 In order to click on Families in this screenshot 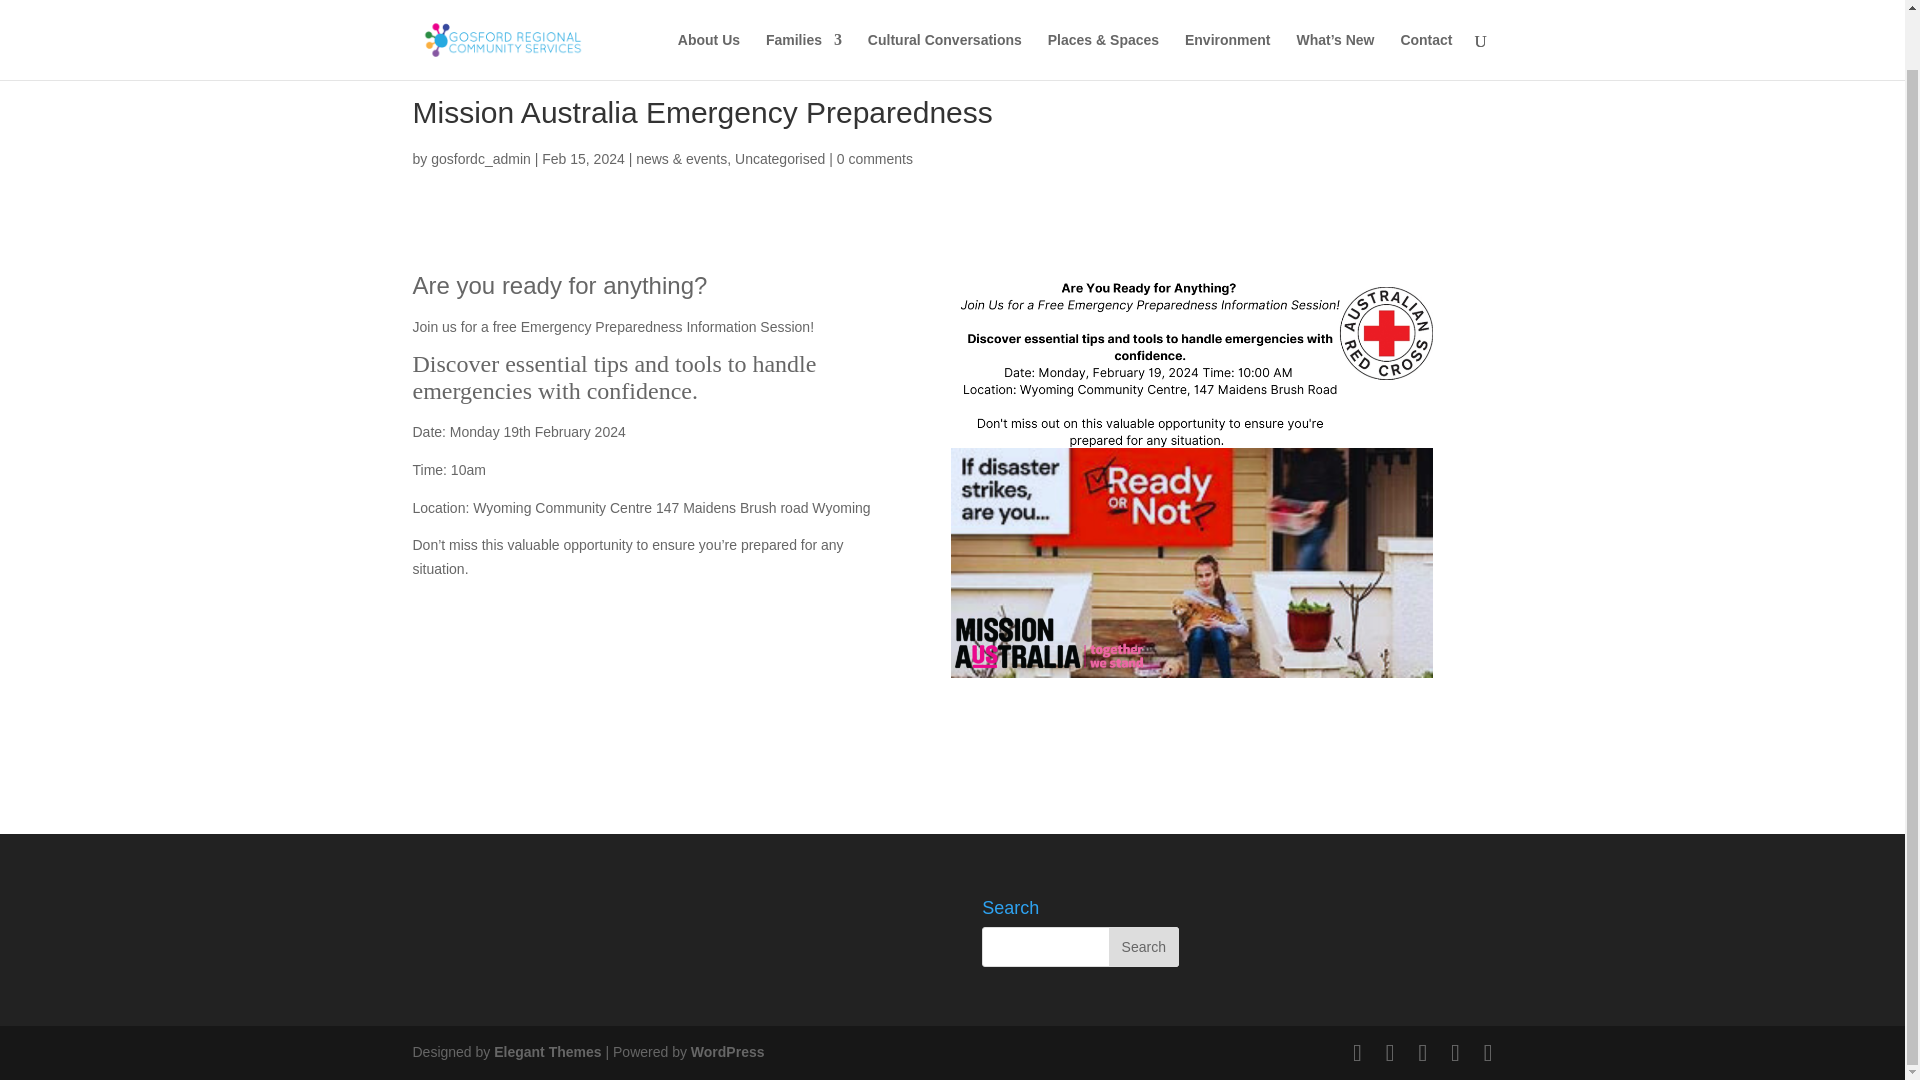, I will do `click(804, 10)`.